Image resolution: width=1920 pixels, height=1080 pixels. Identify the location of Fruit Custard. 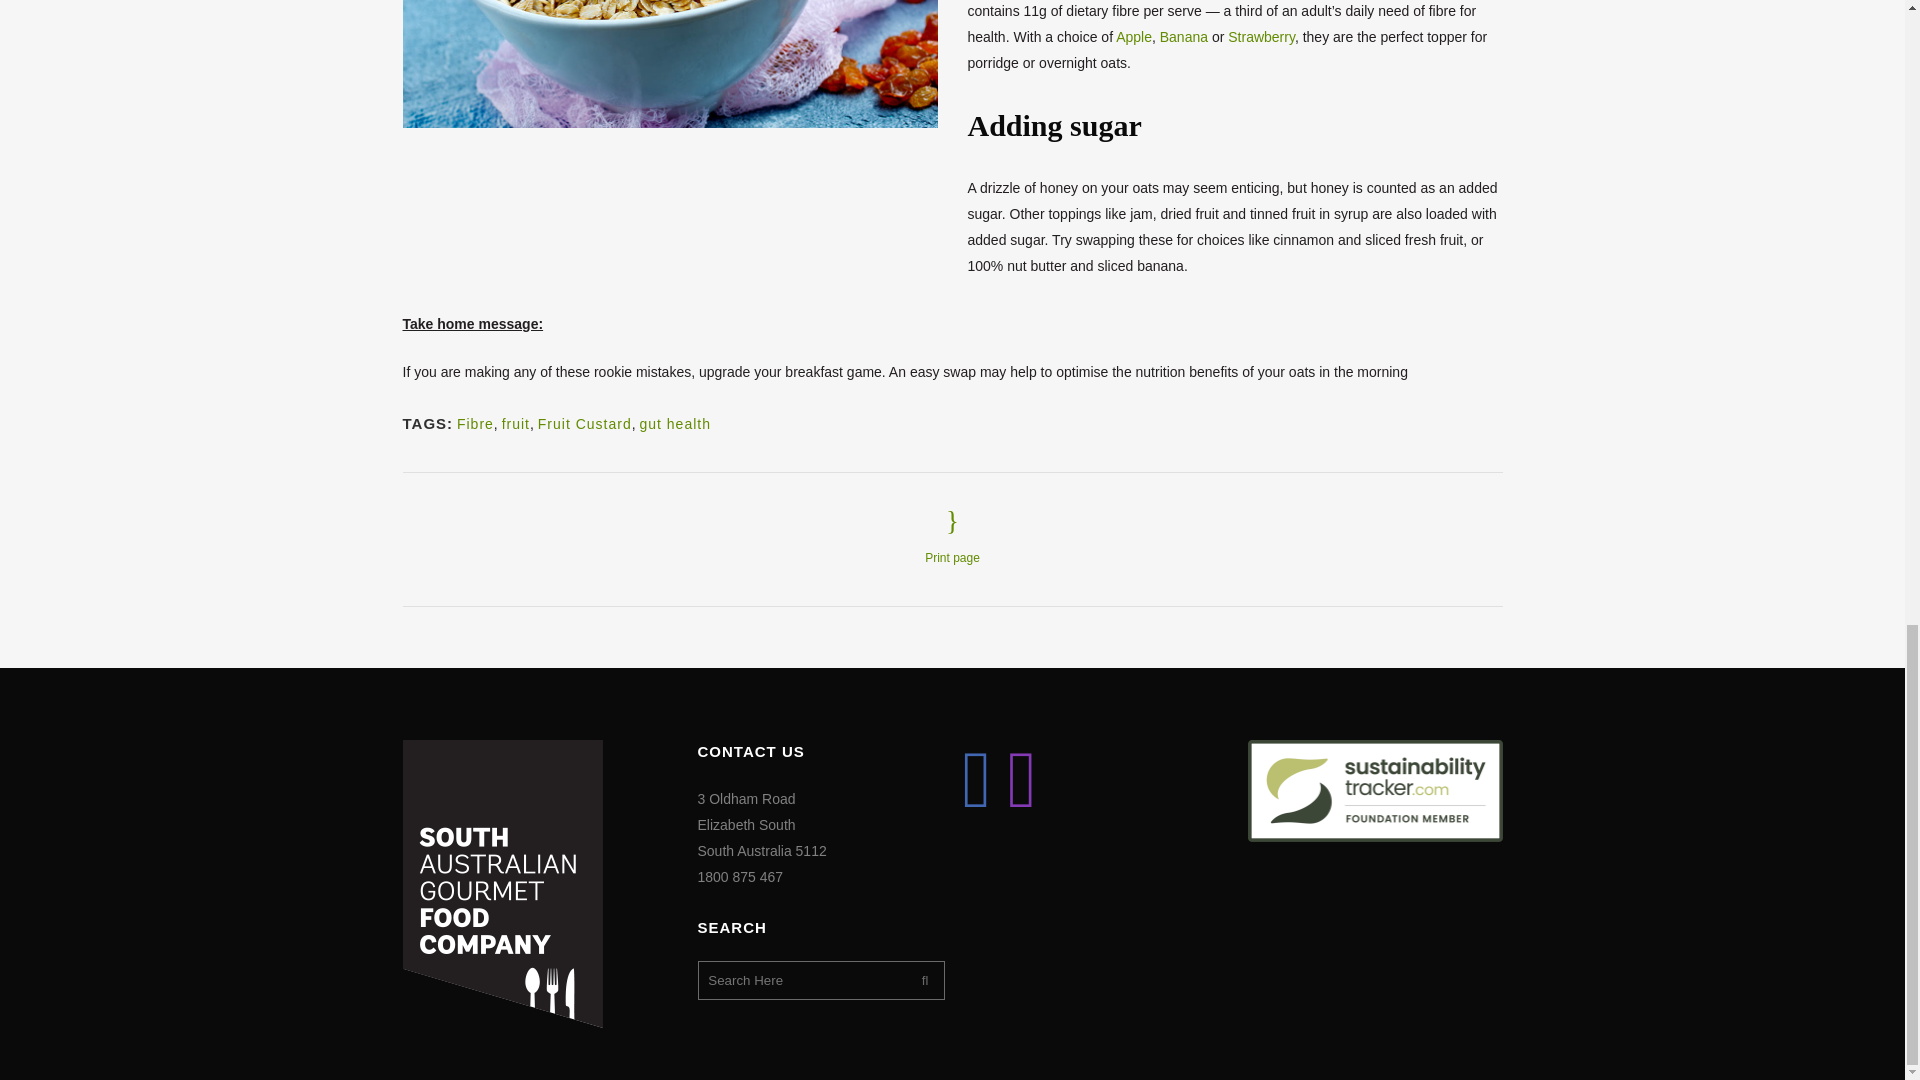
(584, 424).